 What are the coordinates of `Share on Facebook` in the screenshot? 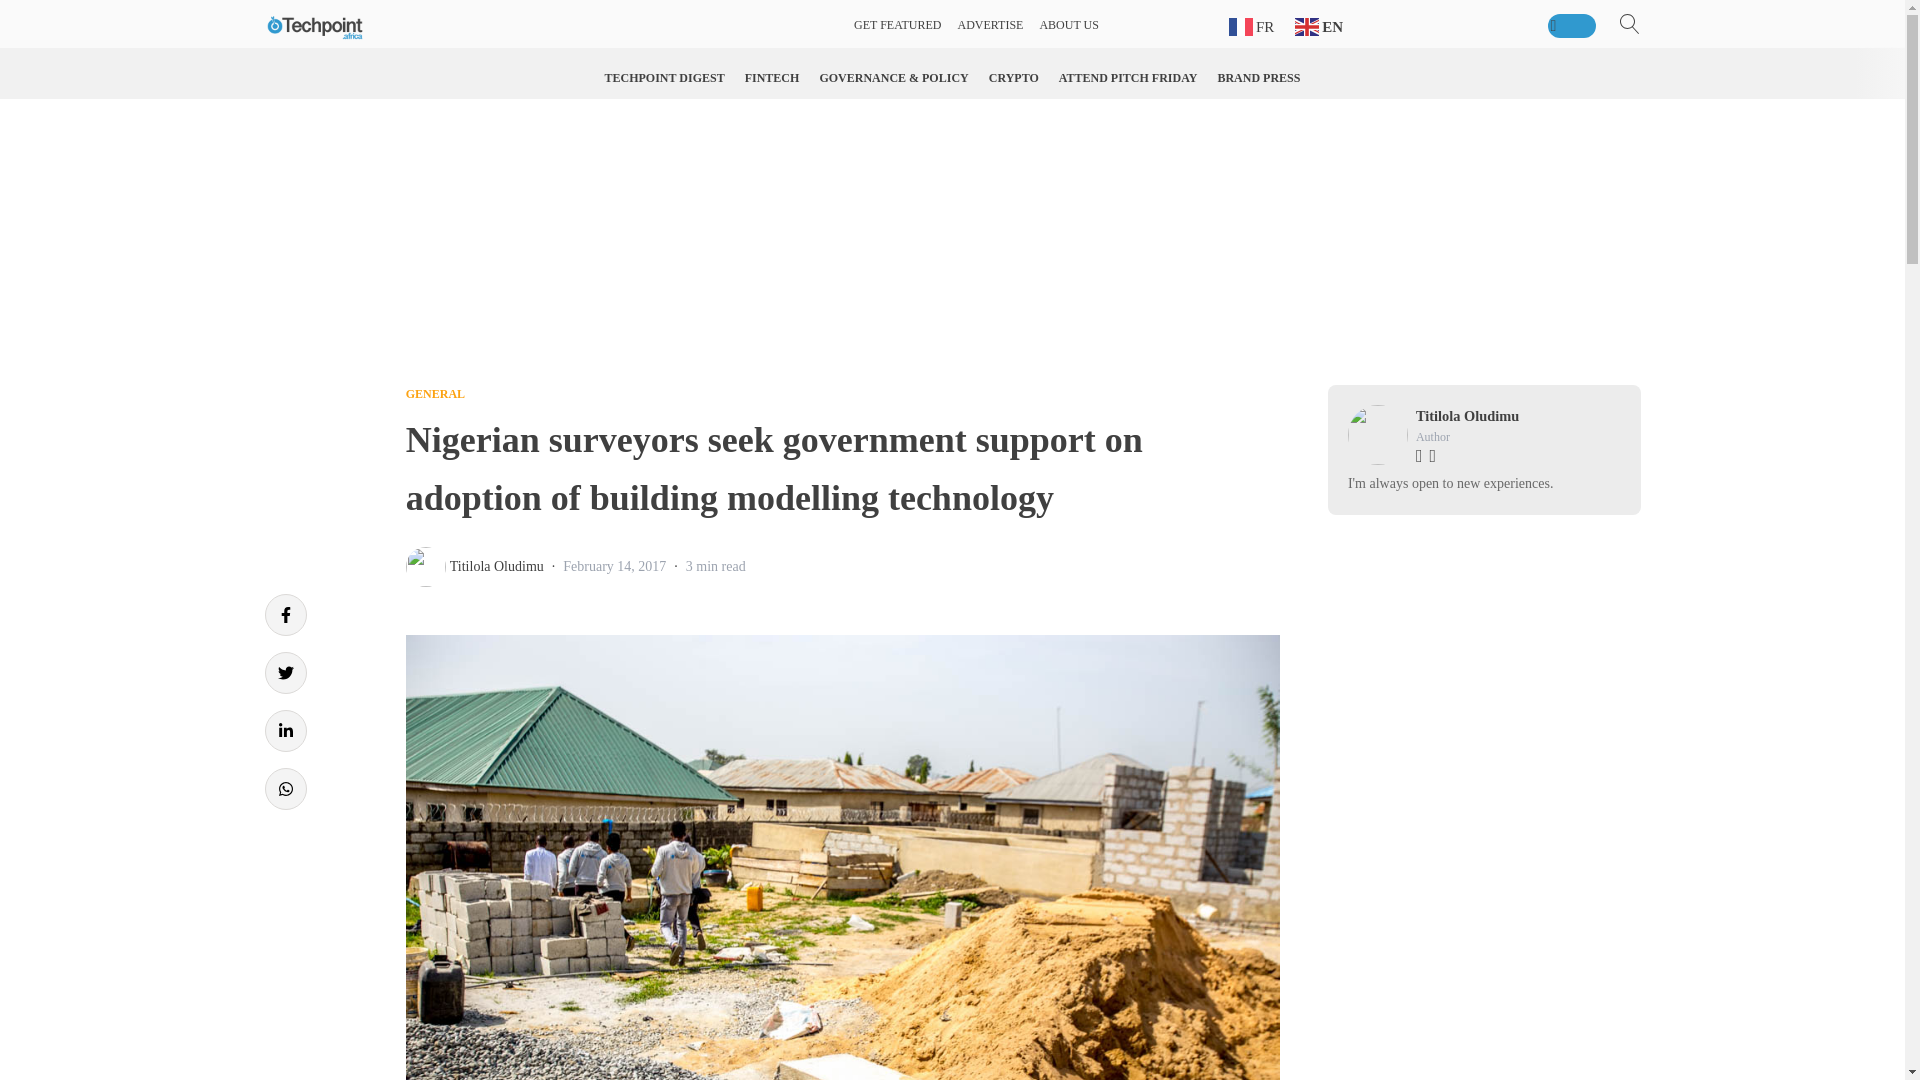 It's located at (284, 615).